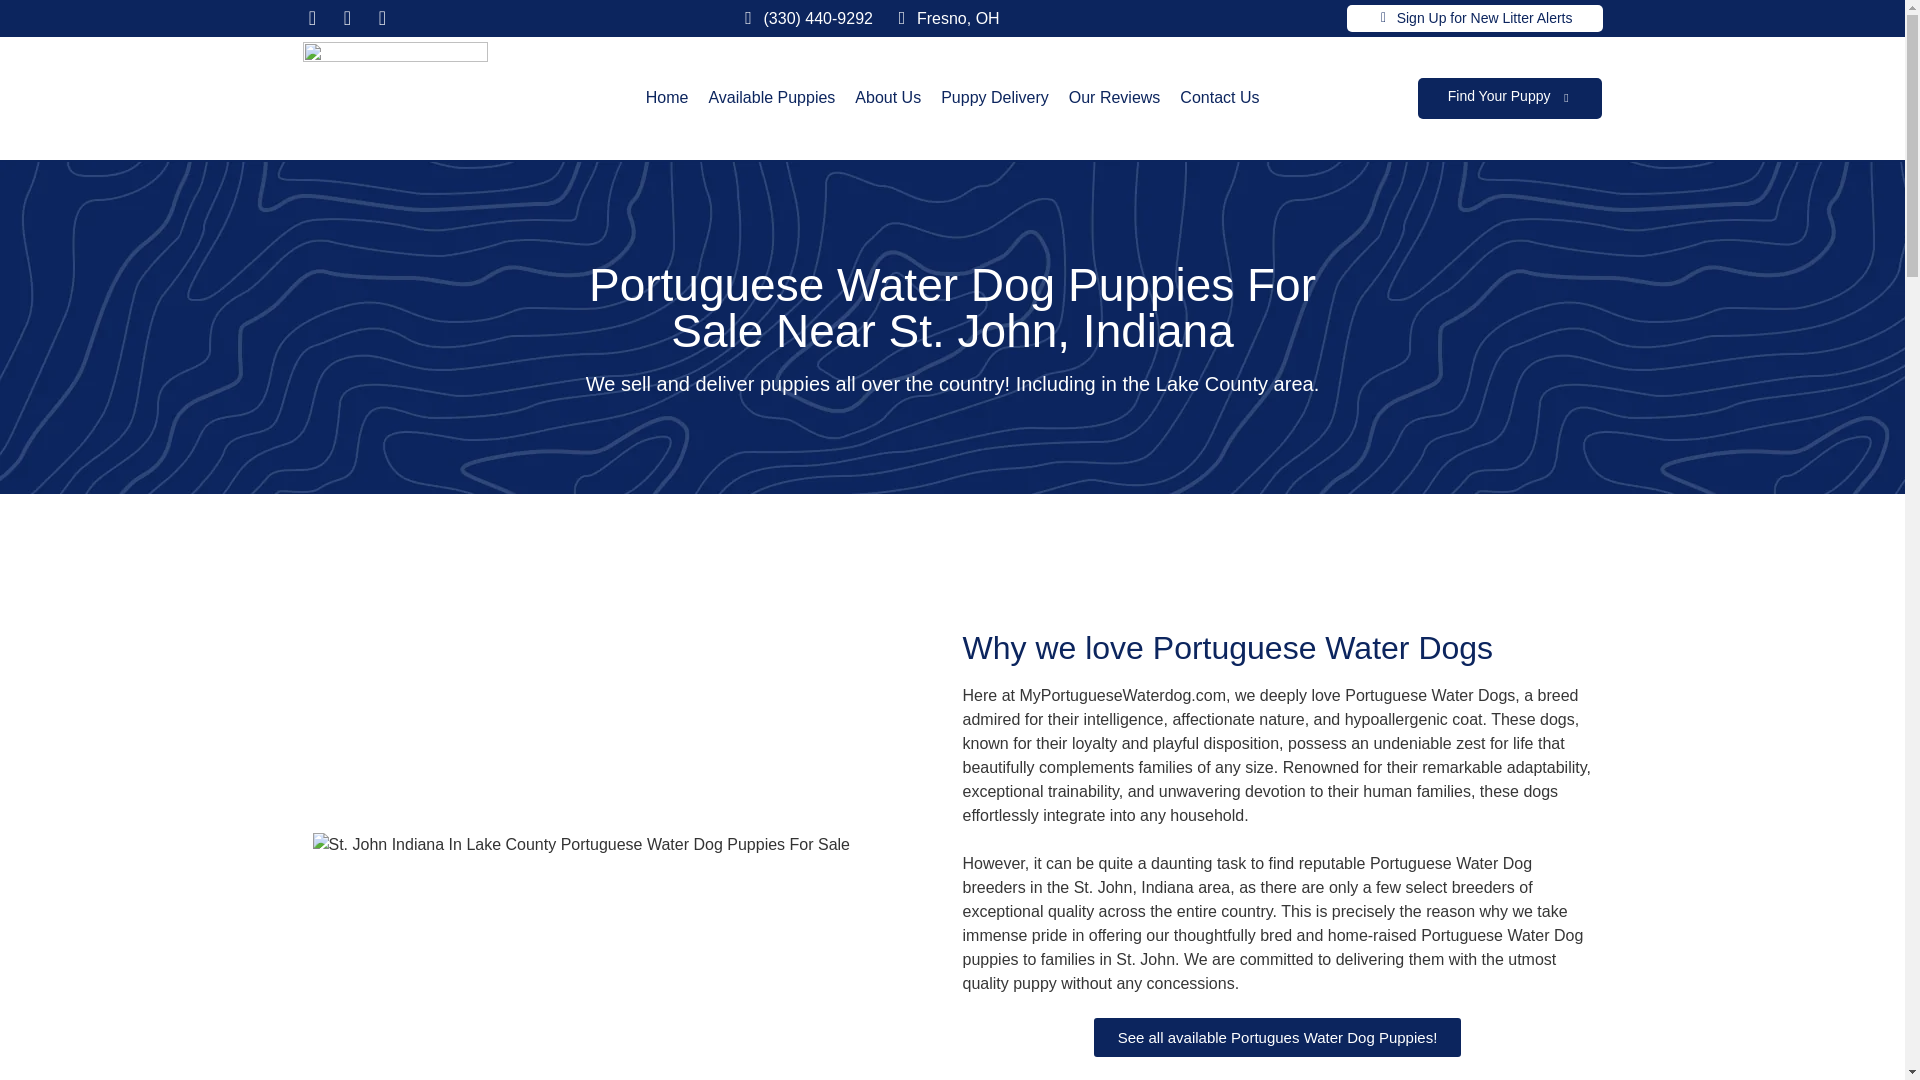 This screenshot has width=1920, height=1080. I want to click on Puppy Delivery, so click(994, 97).